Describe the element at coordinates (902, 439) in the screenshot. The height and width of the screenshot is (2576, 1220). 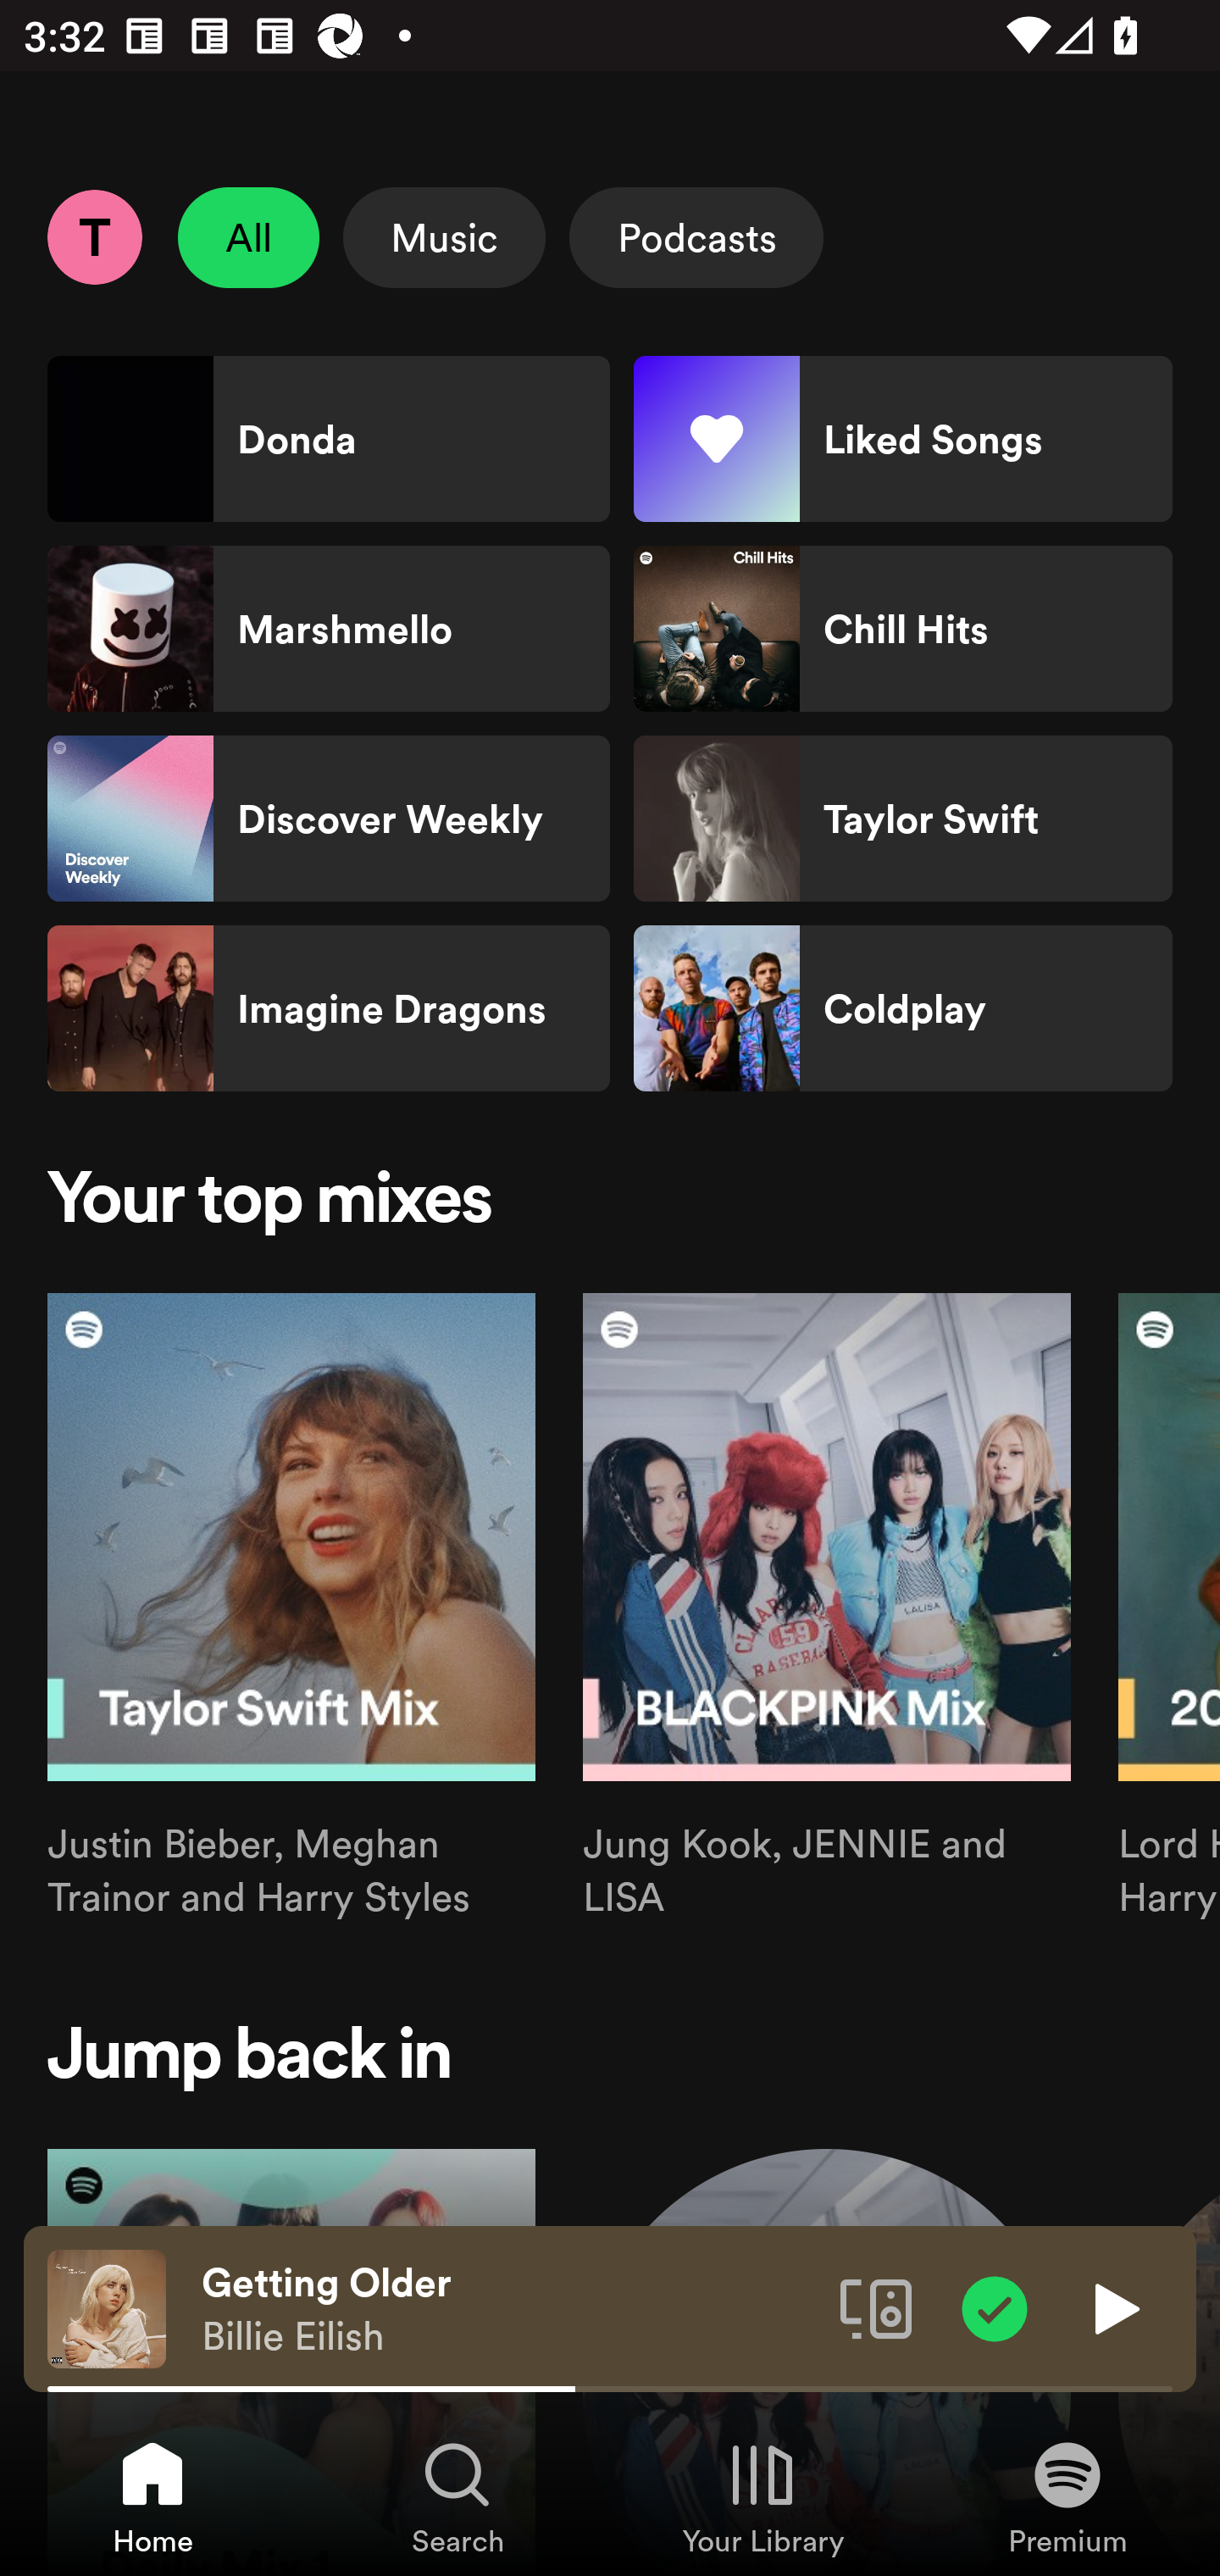
I see `Liked Songs Shortcut Liked Songs` at that location.